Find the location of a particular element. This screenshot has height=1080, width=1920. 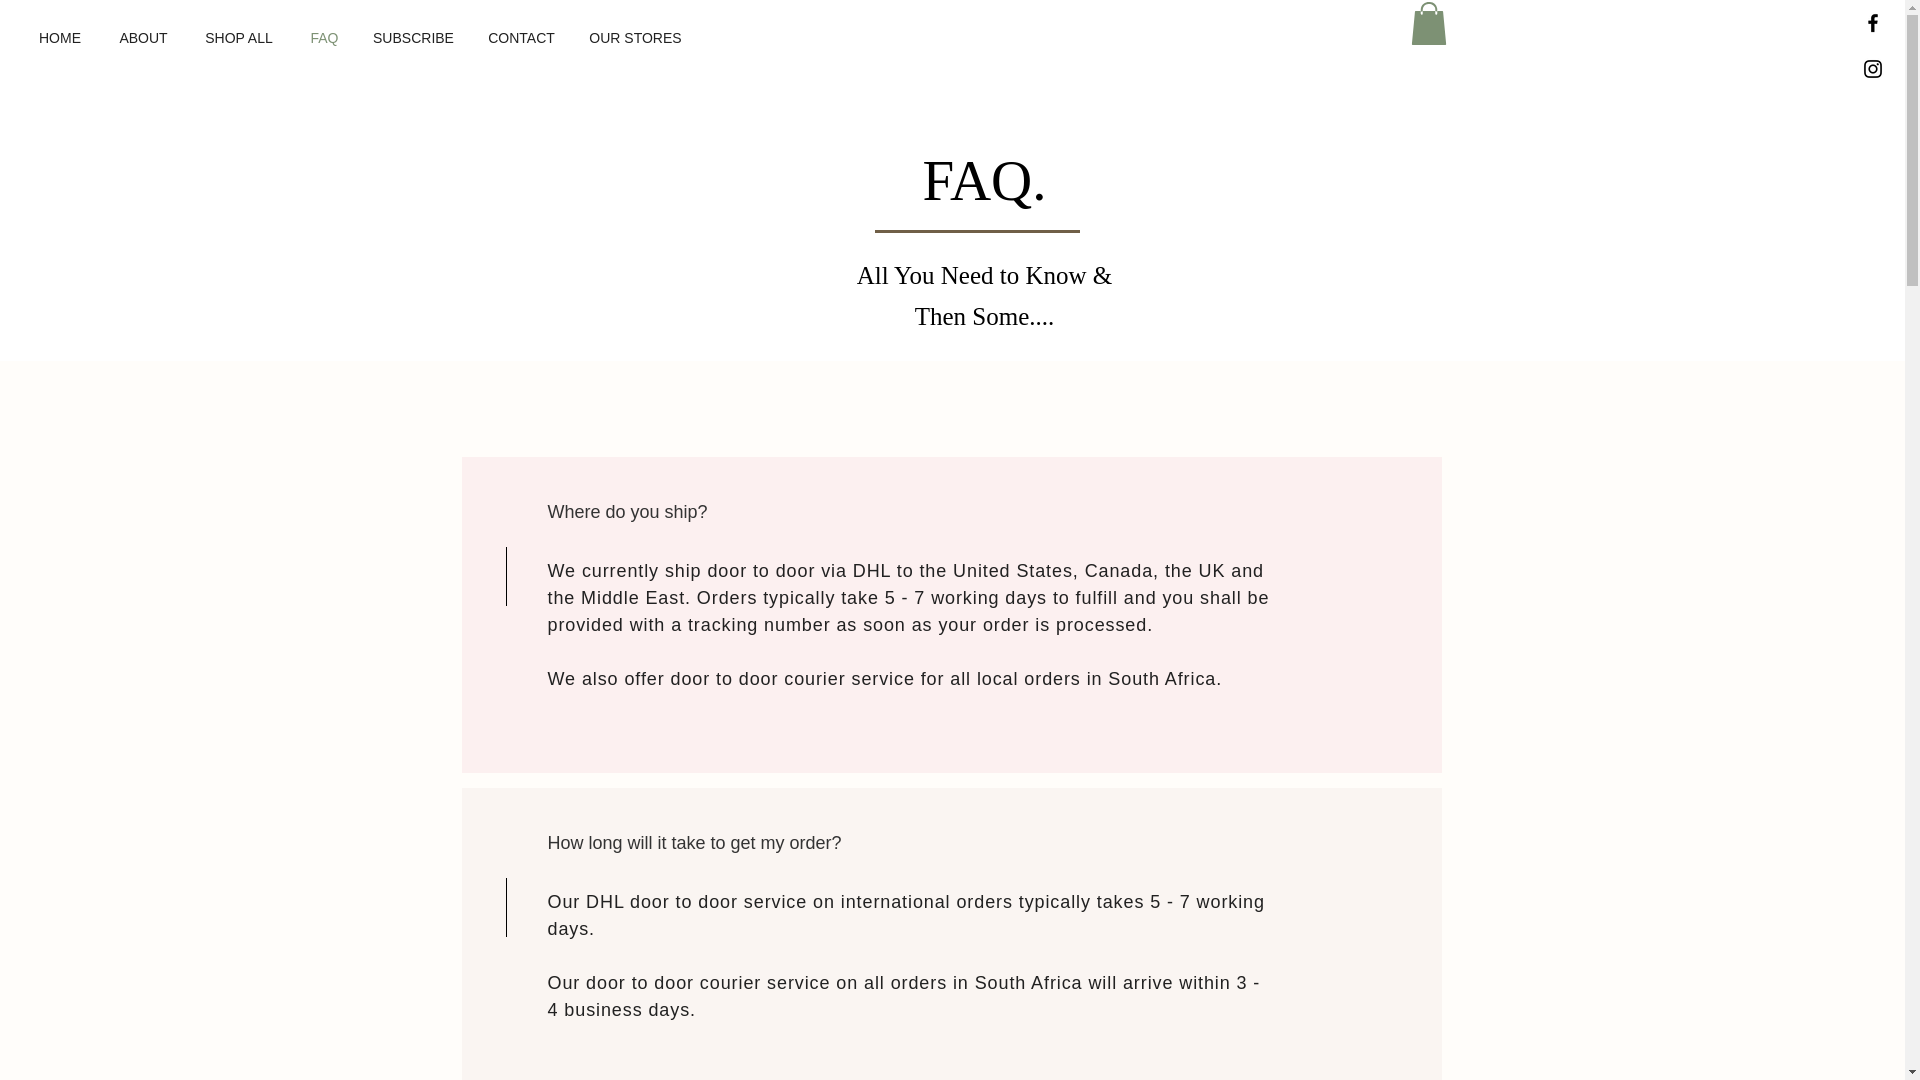

CONTACT is located at coordinates (521, 37).